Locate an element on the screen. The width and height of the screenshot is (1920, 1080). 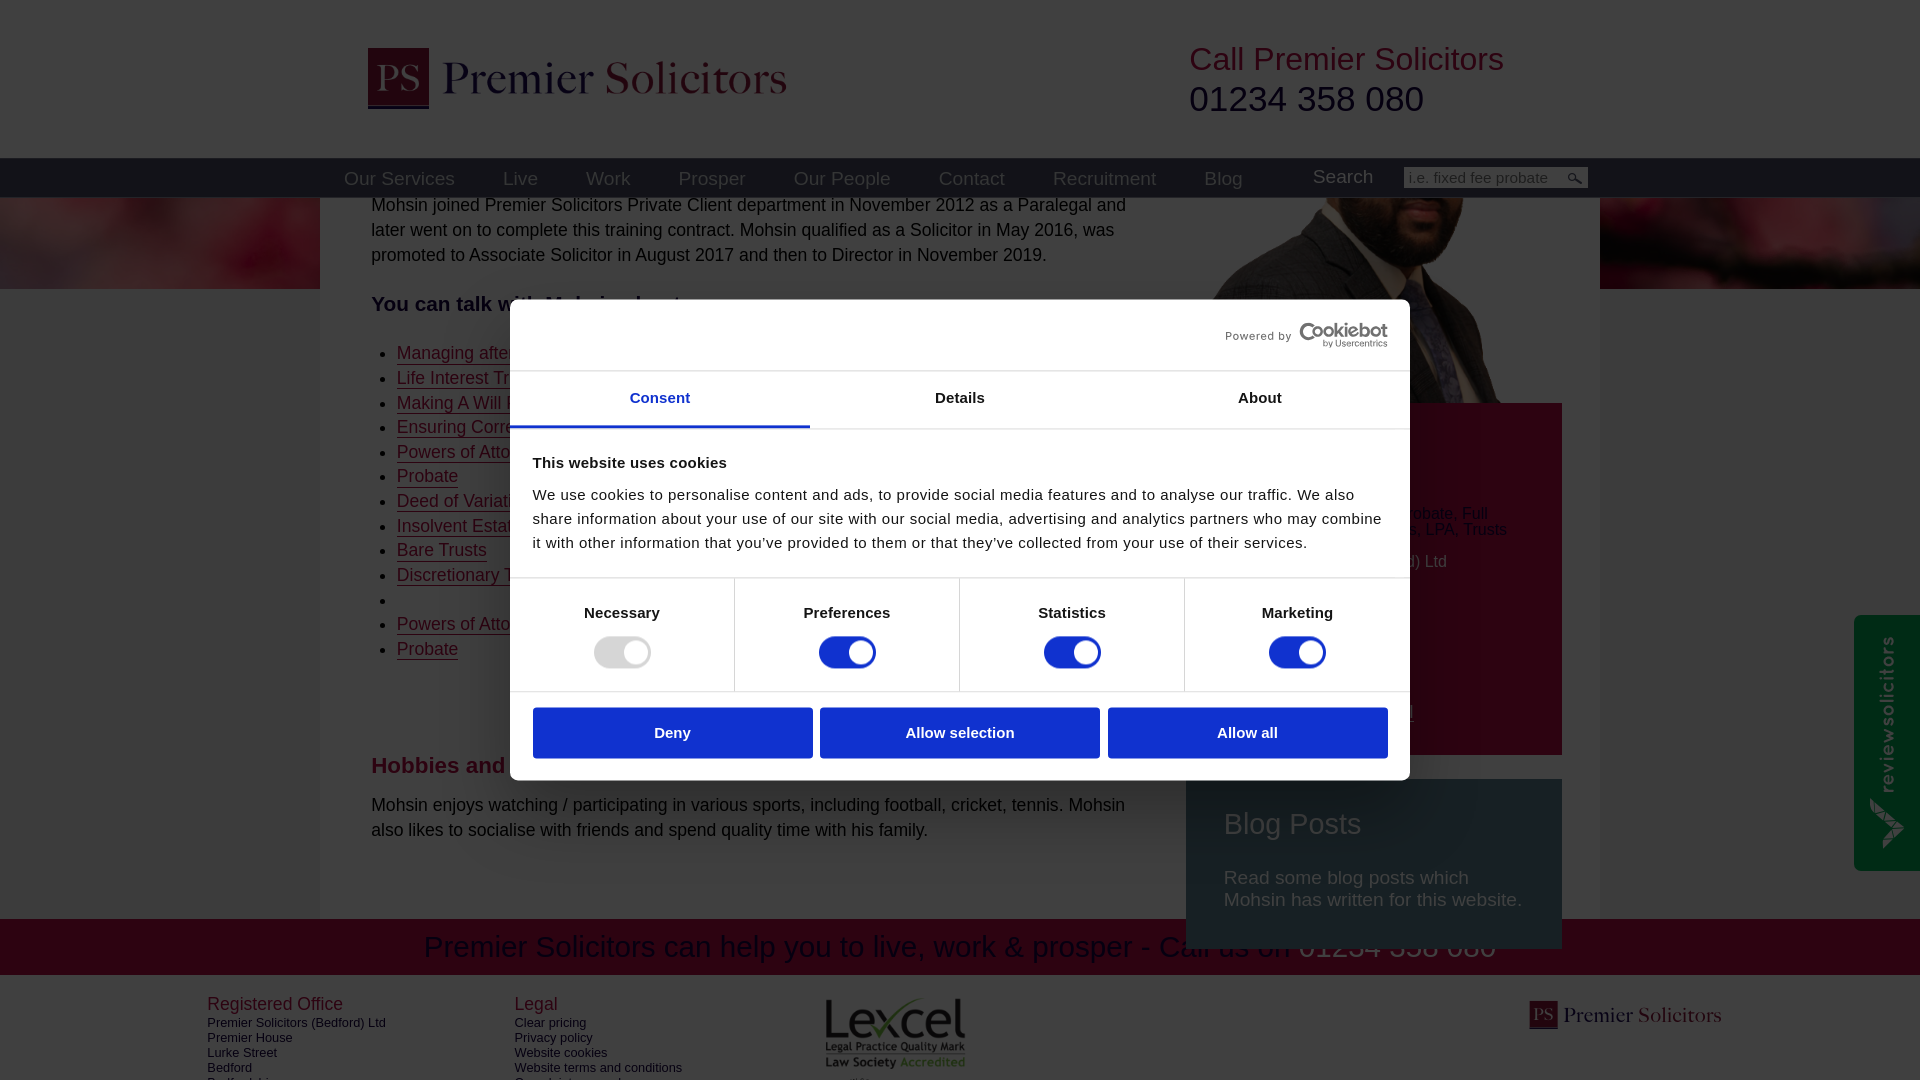
Managing after a death is located at coordinates (487, 353).